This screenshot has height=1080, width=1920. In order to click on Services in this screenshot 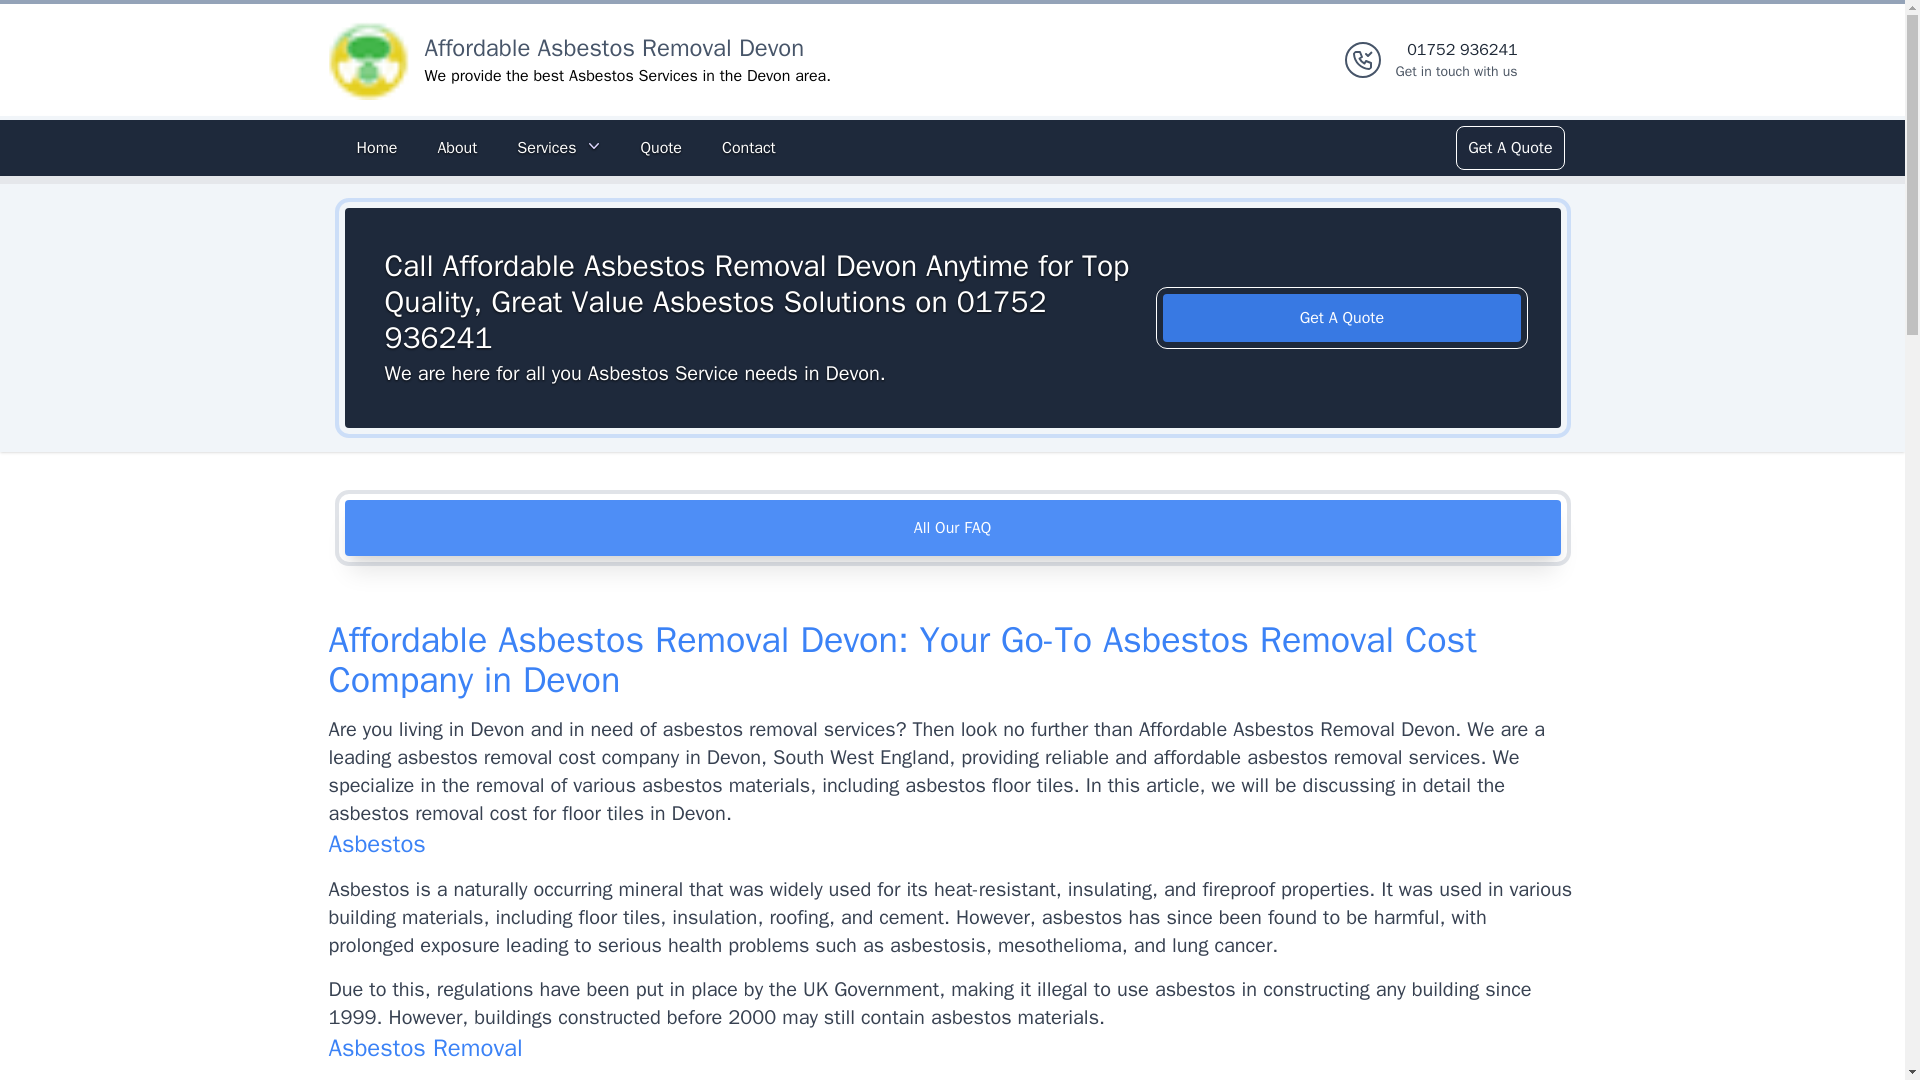, I will do `click(558, 148)`.